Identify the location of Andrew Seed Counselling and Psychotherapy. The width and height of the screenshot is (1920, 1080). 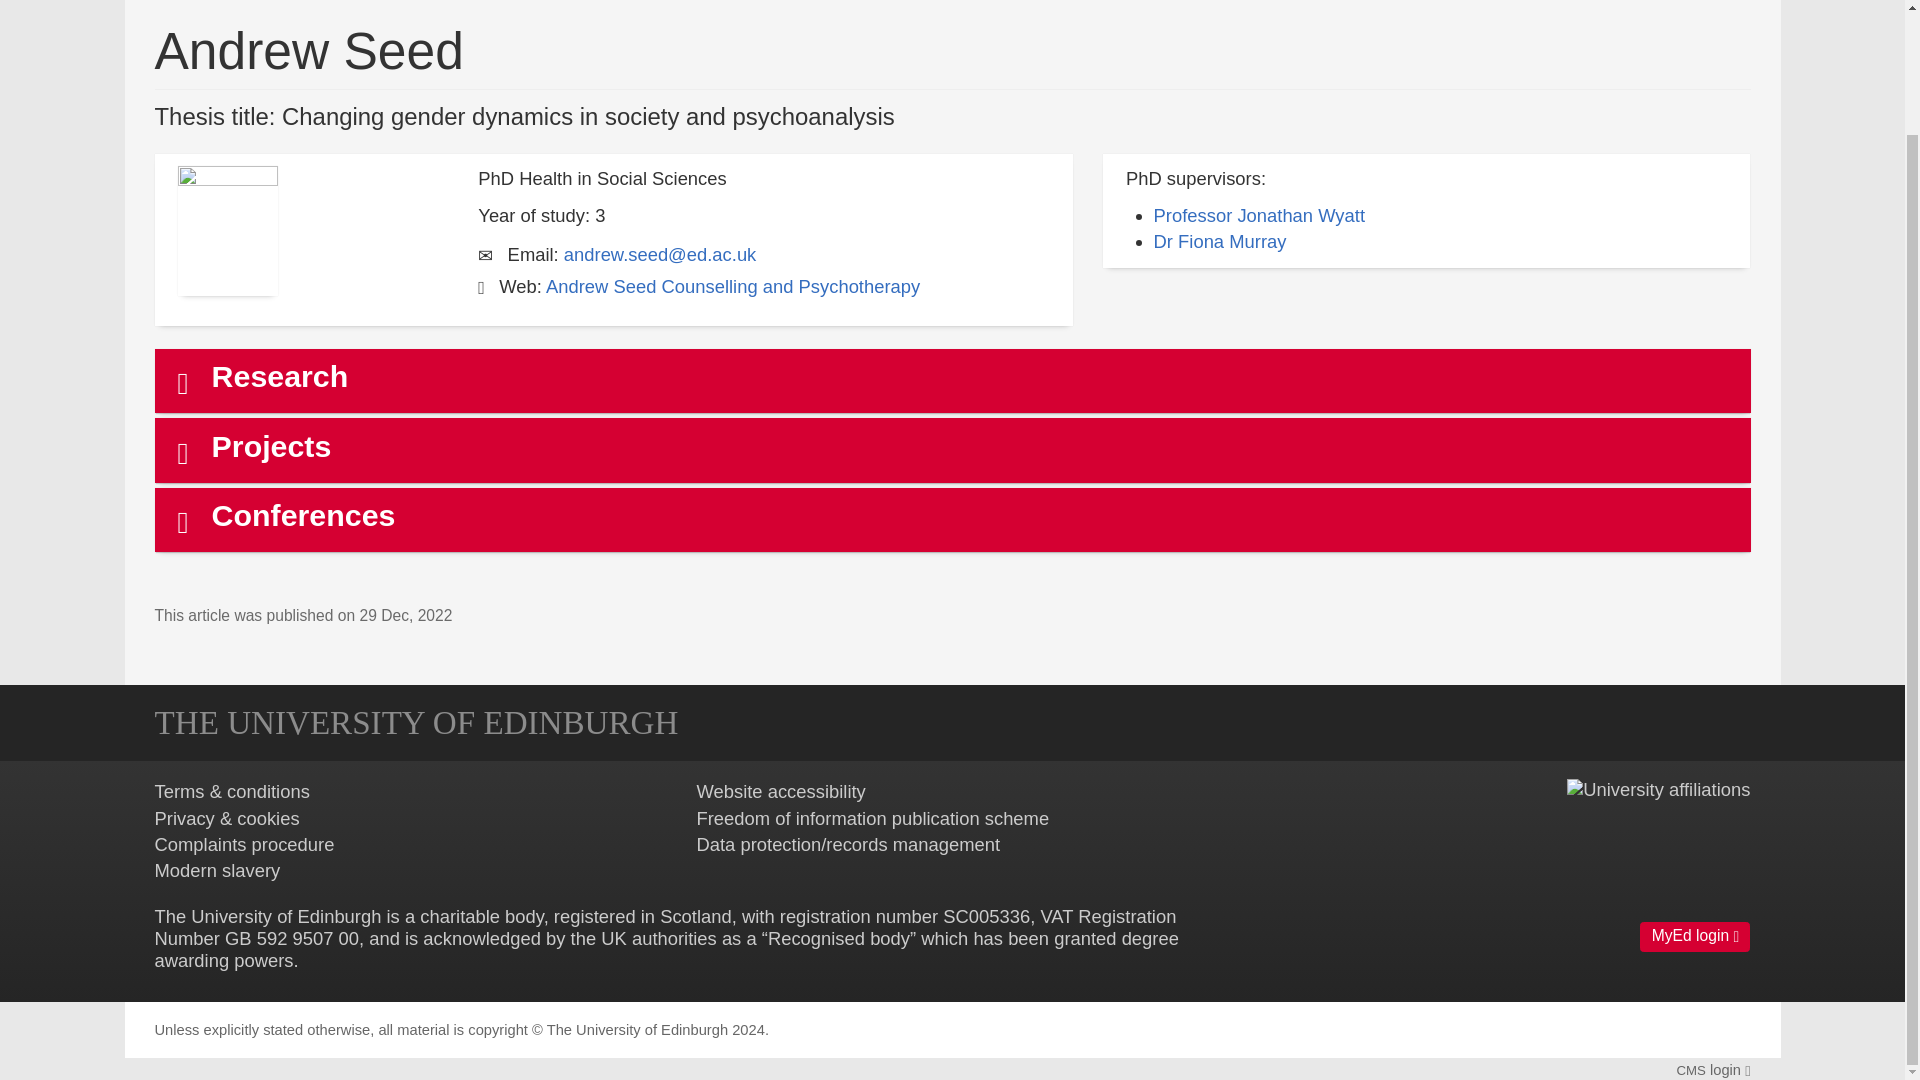
(732, 286).